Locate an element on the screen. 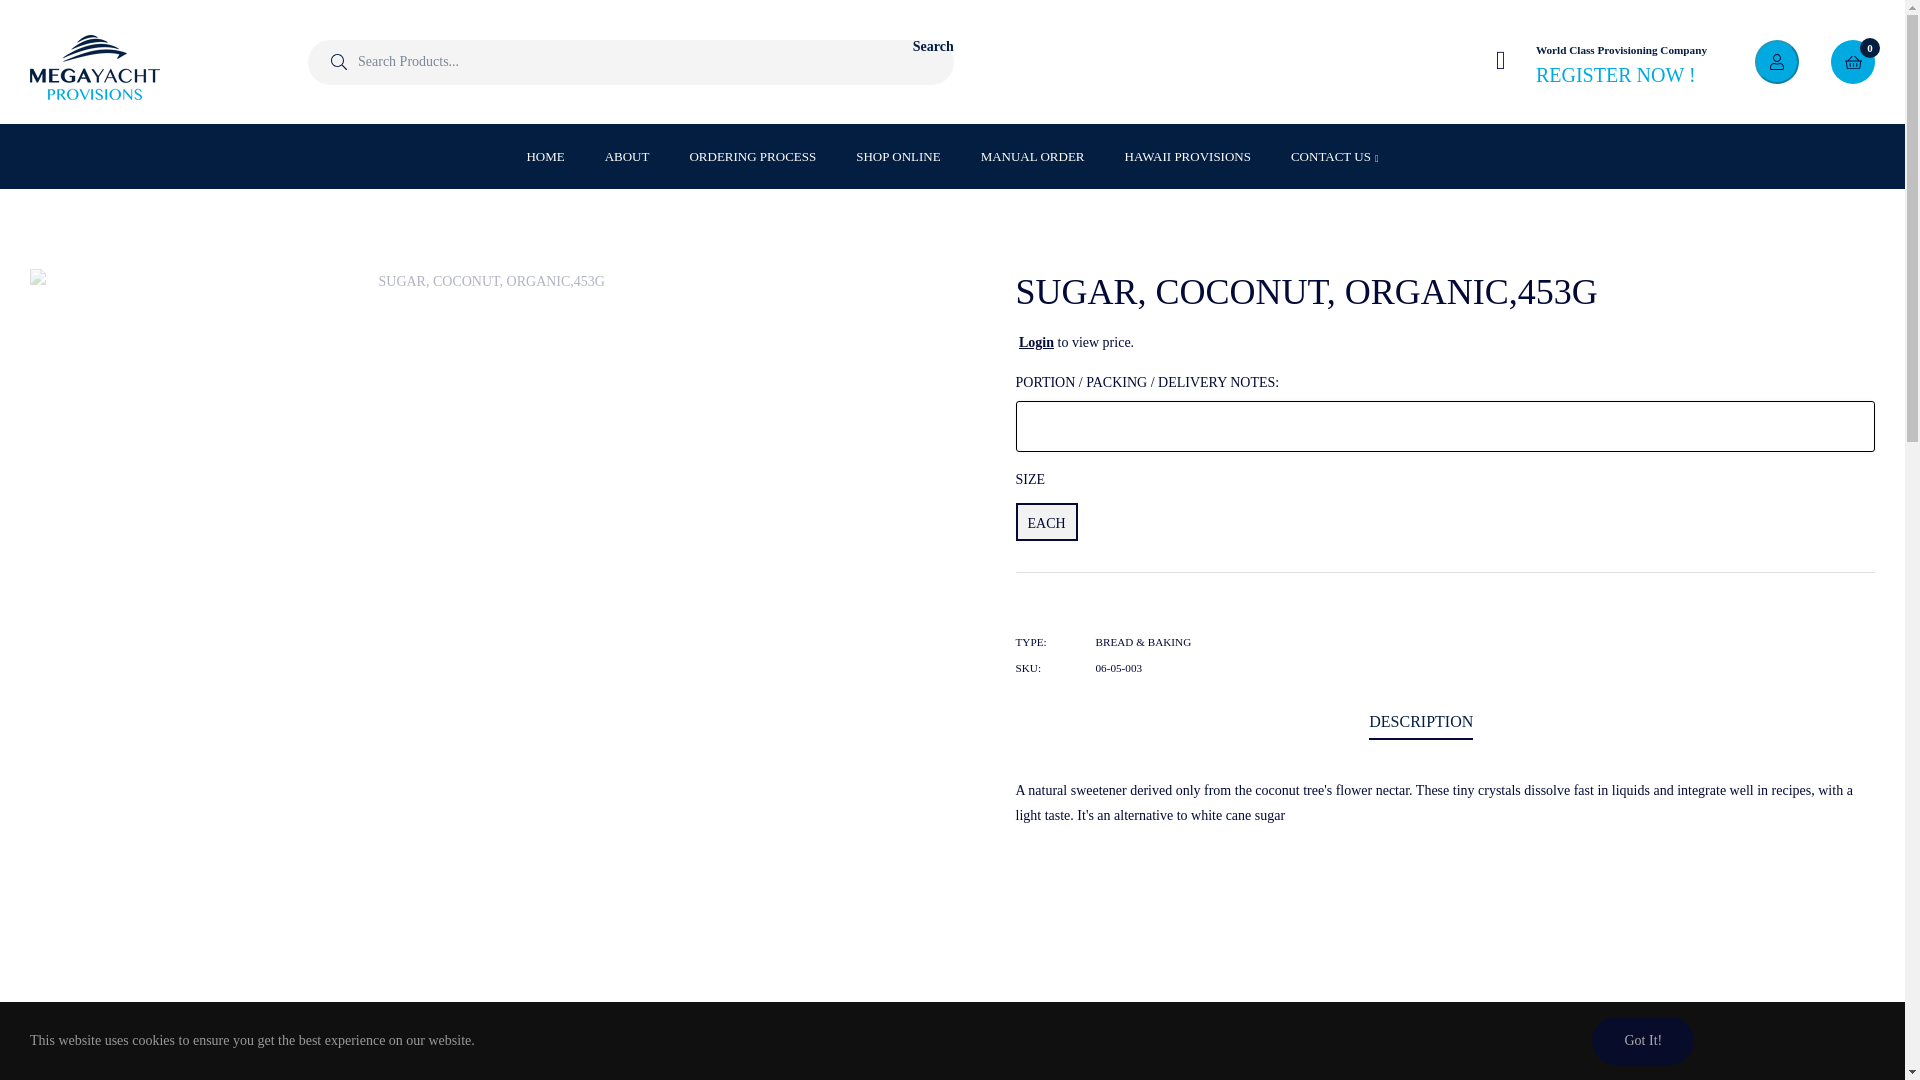 The height and width of the screenshot is (1080, 1920). HAWAII PROVISIONS is located at coordinates (1188, 156).